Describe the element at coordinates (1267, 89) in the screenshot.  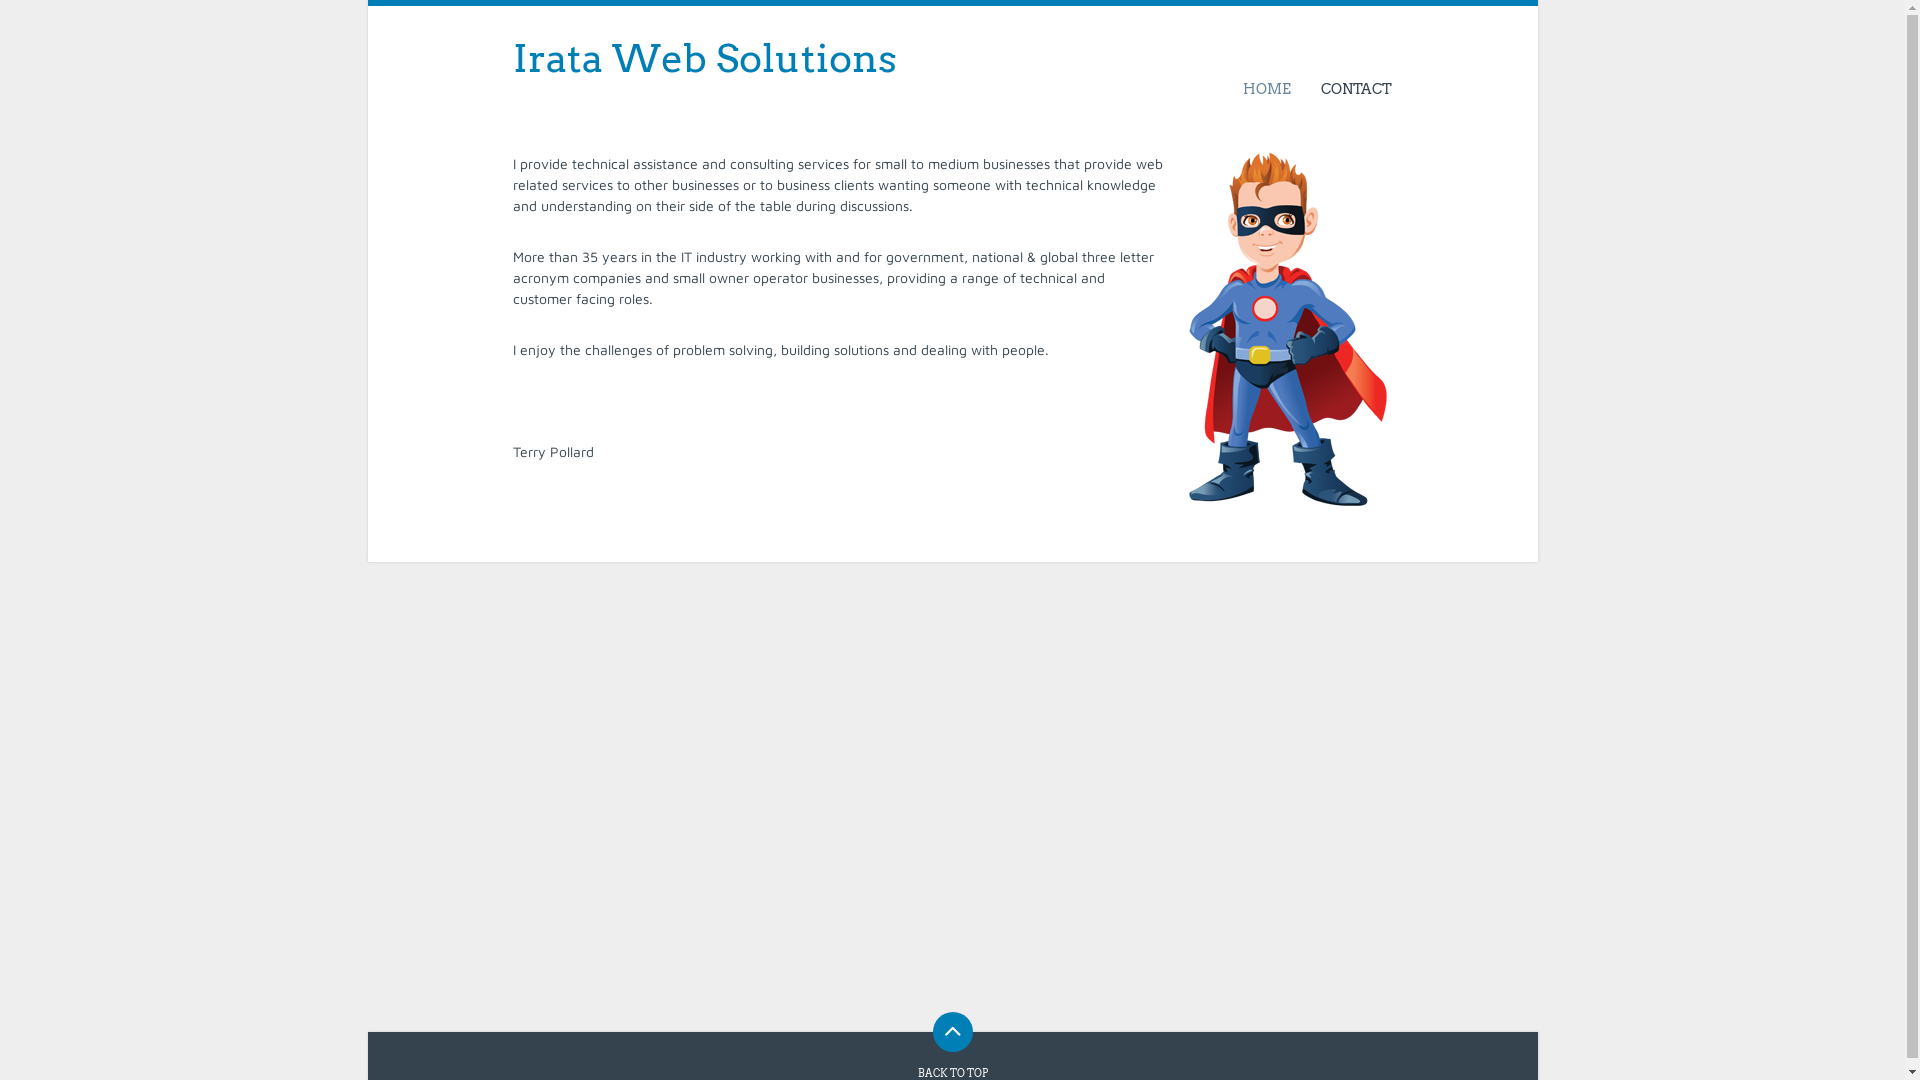
I see `HOME` at that location.